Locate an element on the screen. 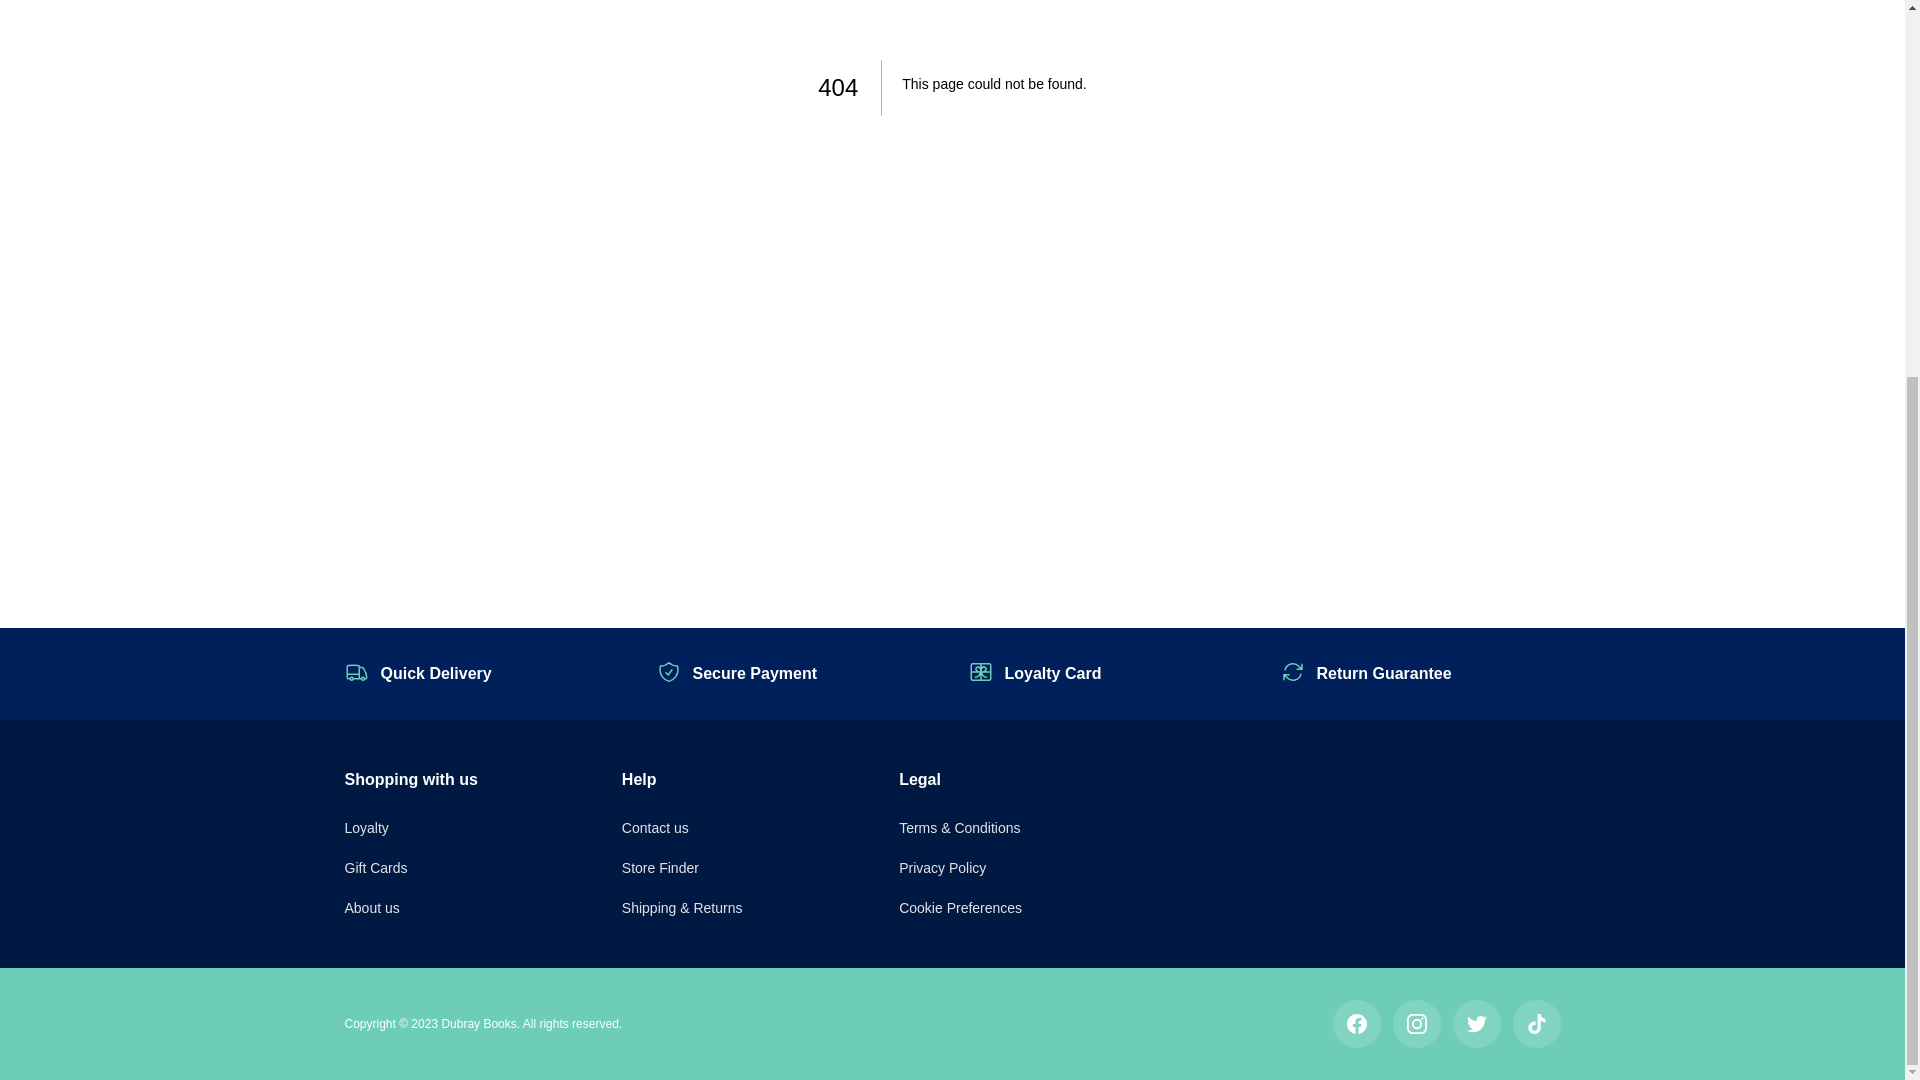 The image size is (1920, 1080). About us is located at coordinates (371, 907).